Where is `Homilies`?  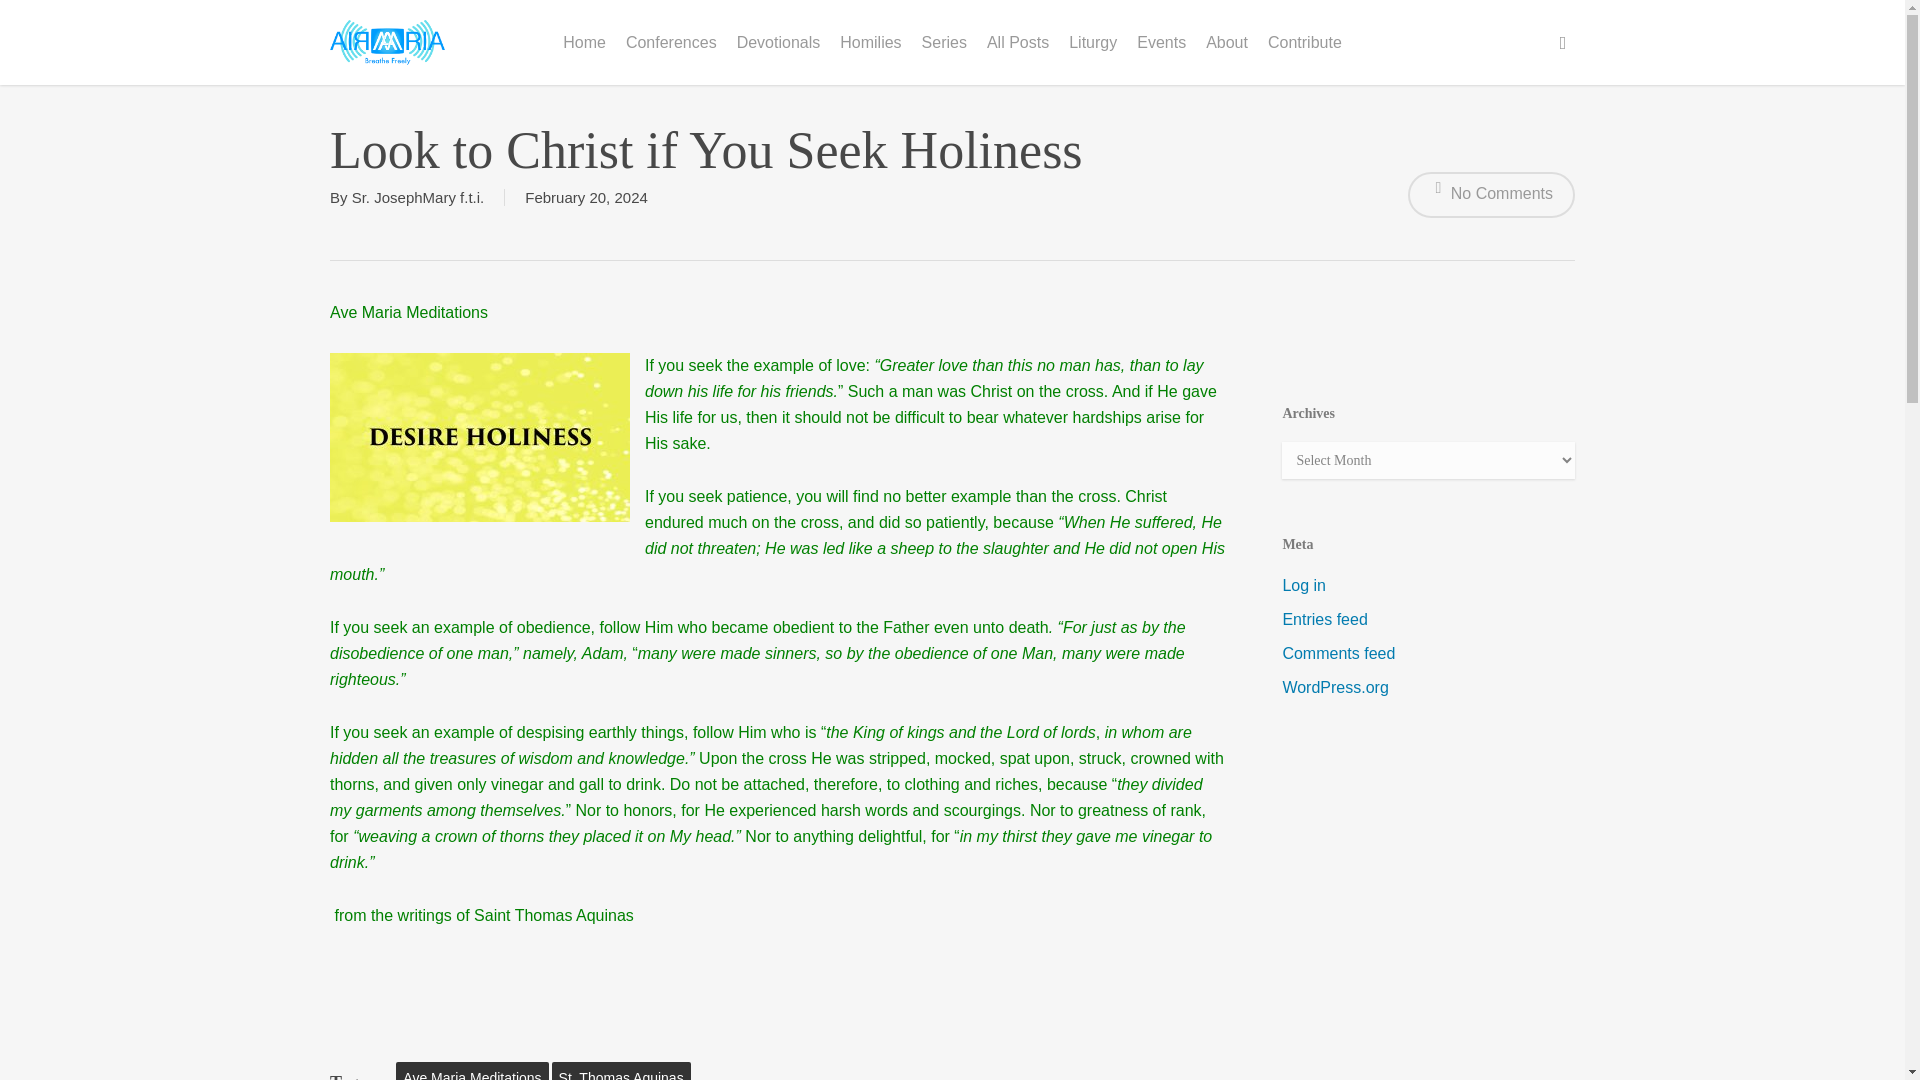
Homilies is located at coordinates (870, 41).